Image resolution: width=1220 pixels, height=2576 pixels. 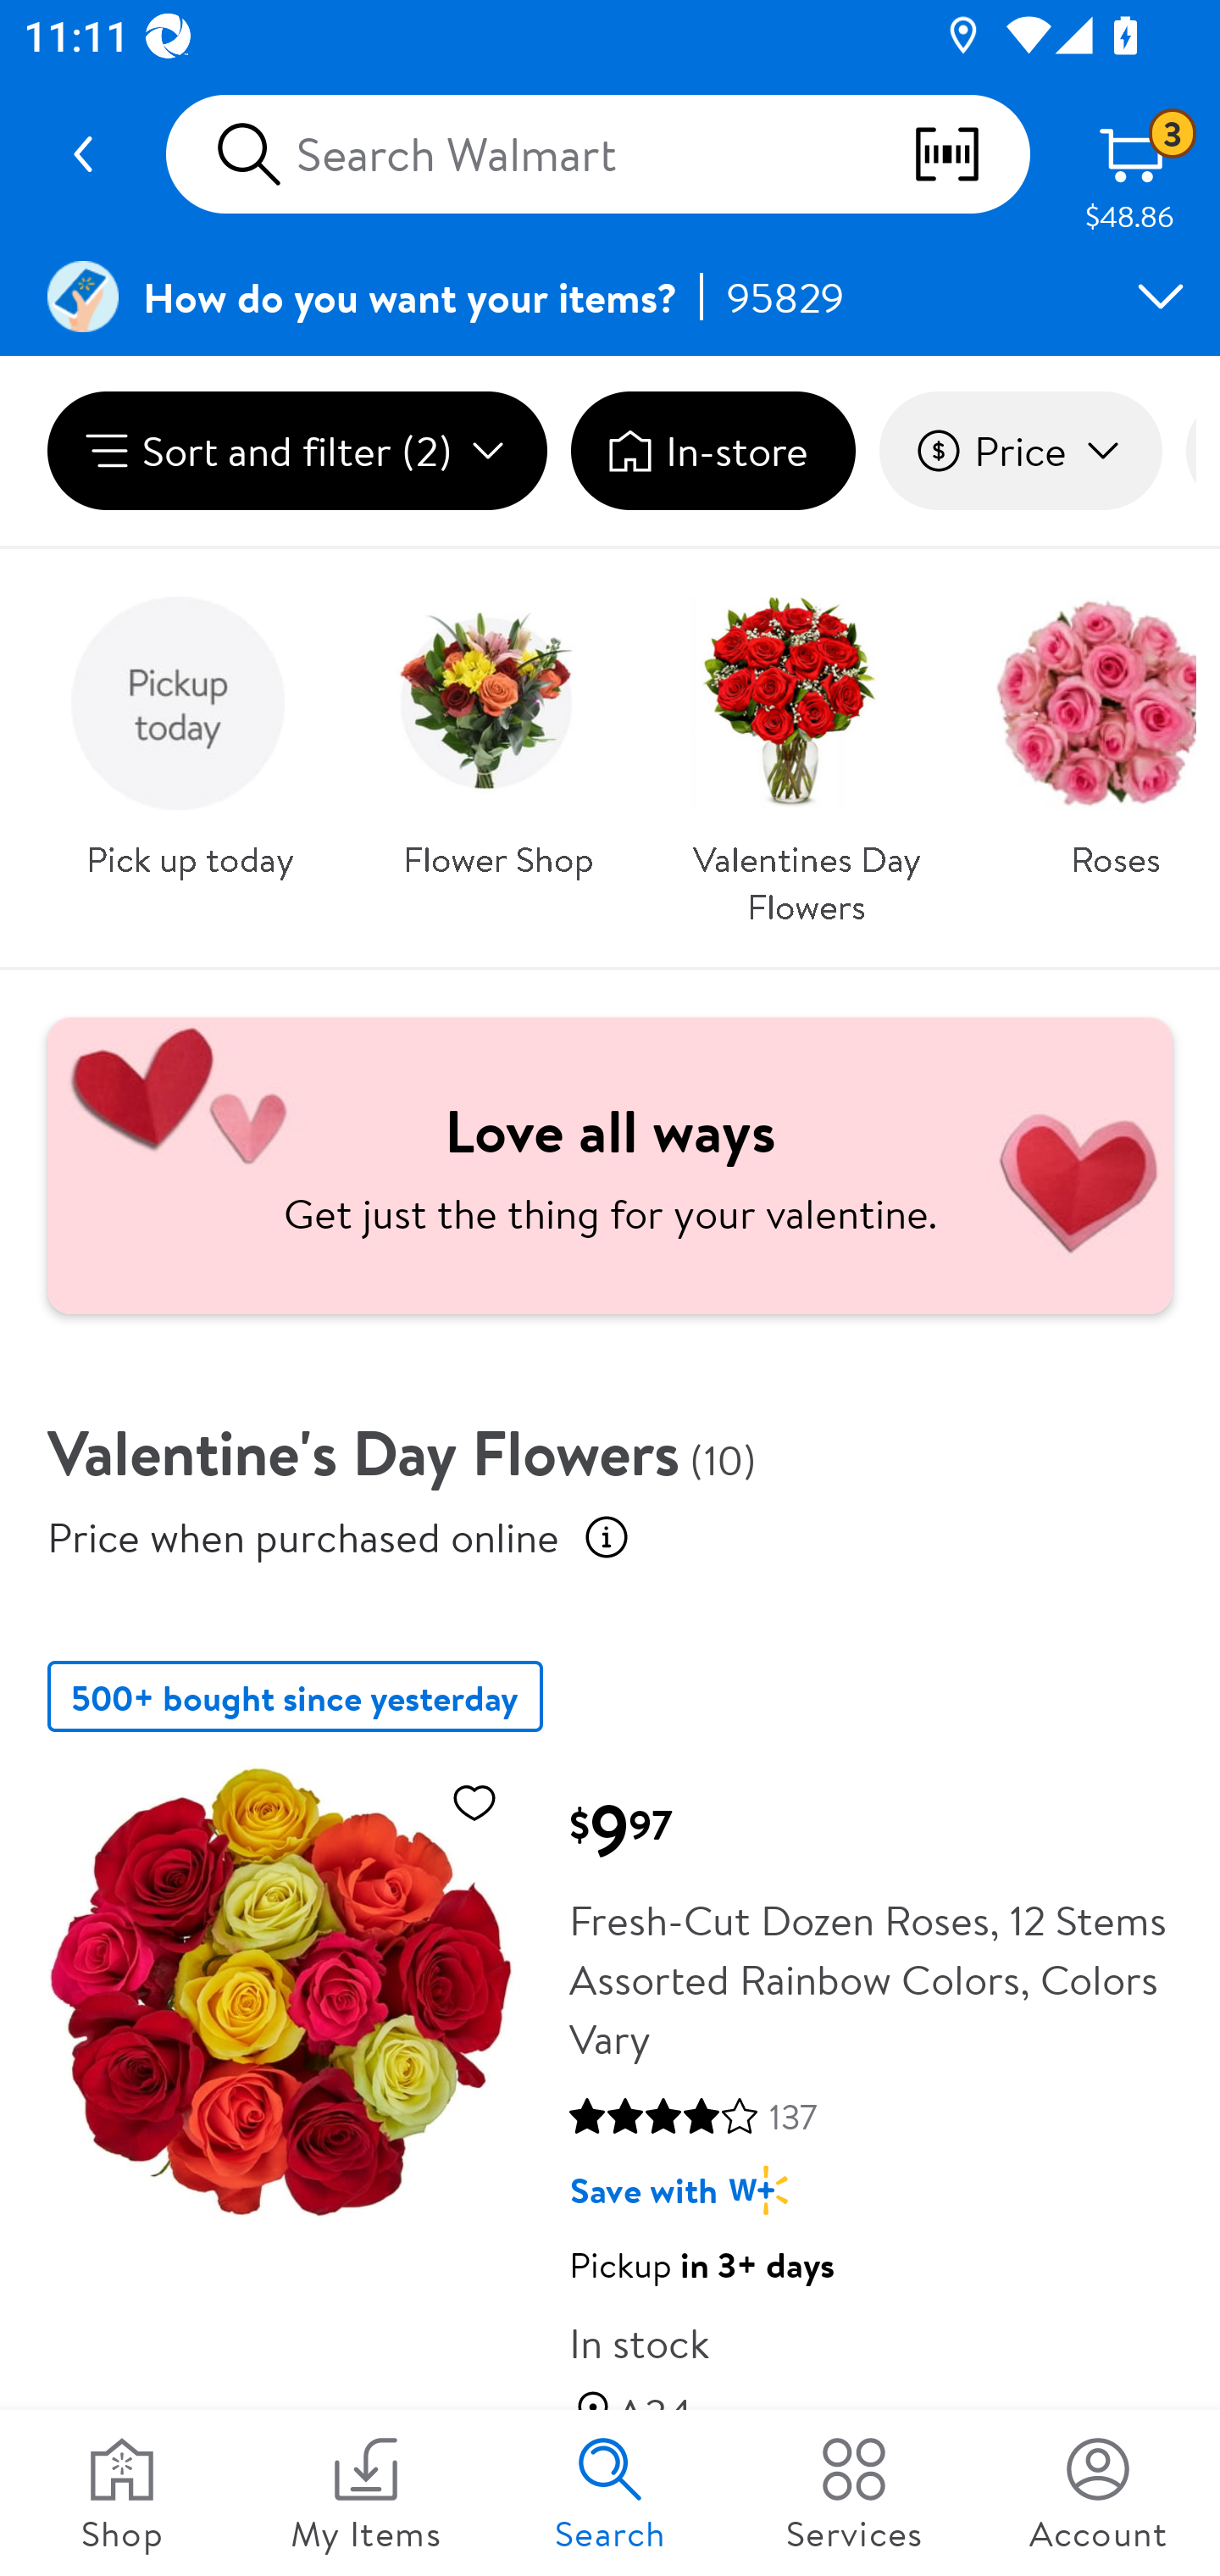 What do you see at coordinates (597, 154) in the screenshot?
I see `Search Walmart scan barcodes qr codes and more` at bounding box center [597, 154].